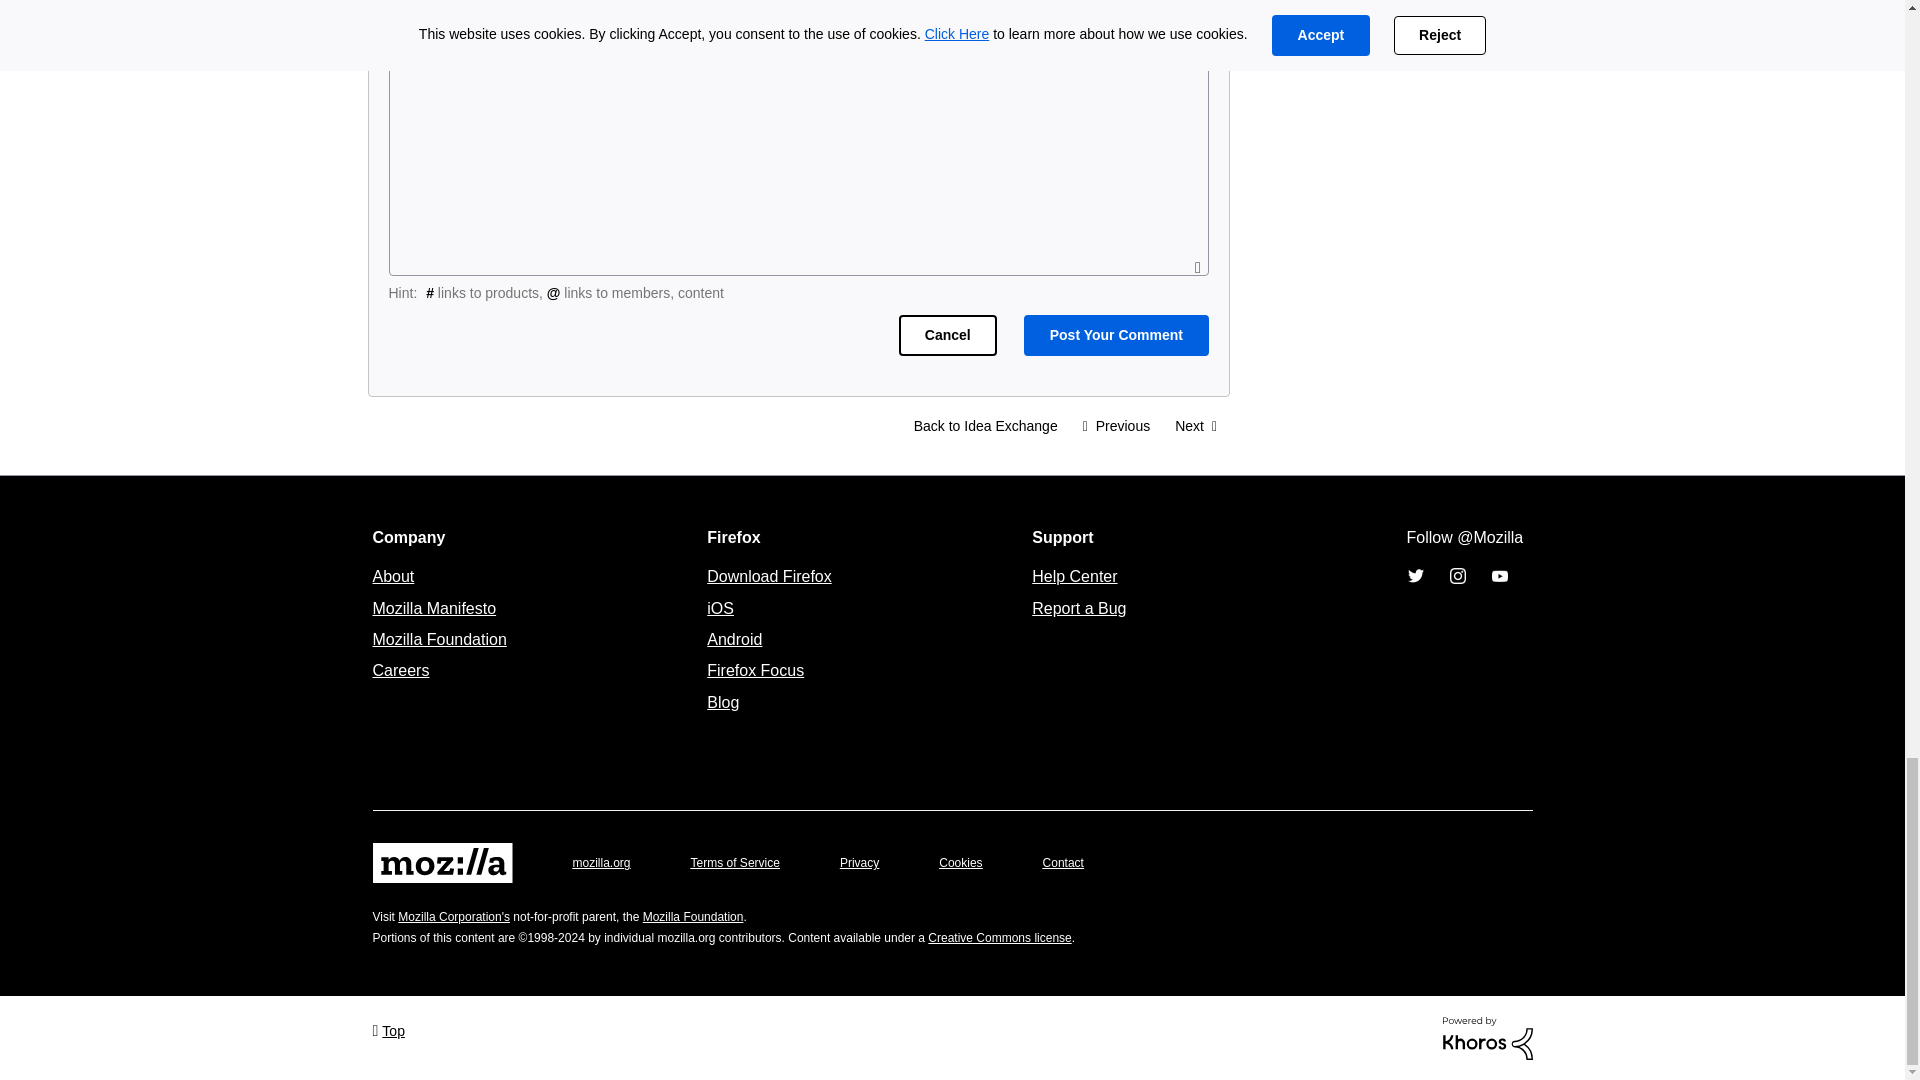  I want to click on Cancel, so click(947, 336).